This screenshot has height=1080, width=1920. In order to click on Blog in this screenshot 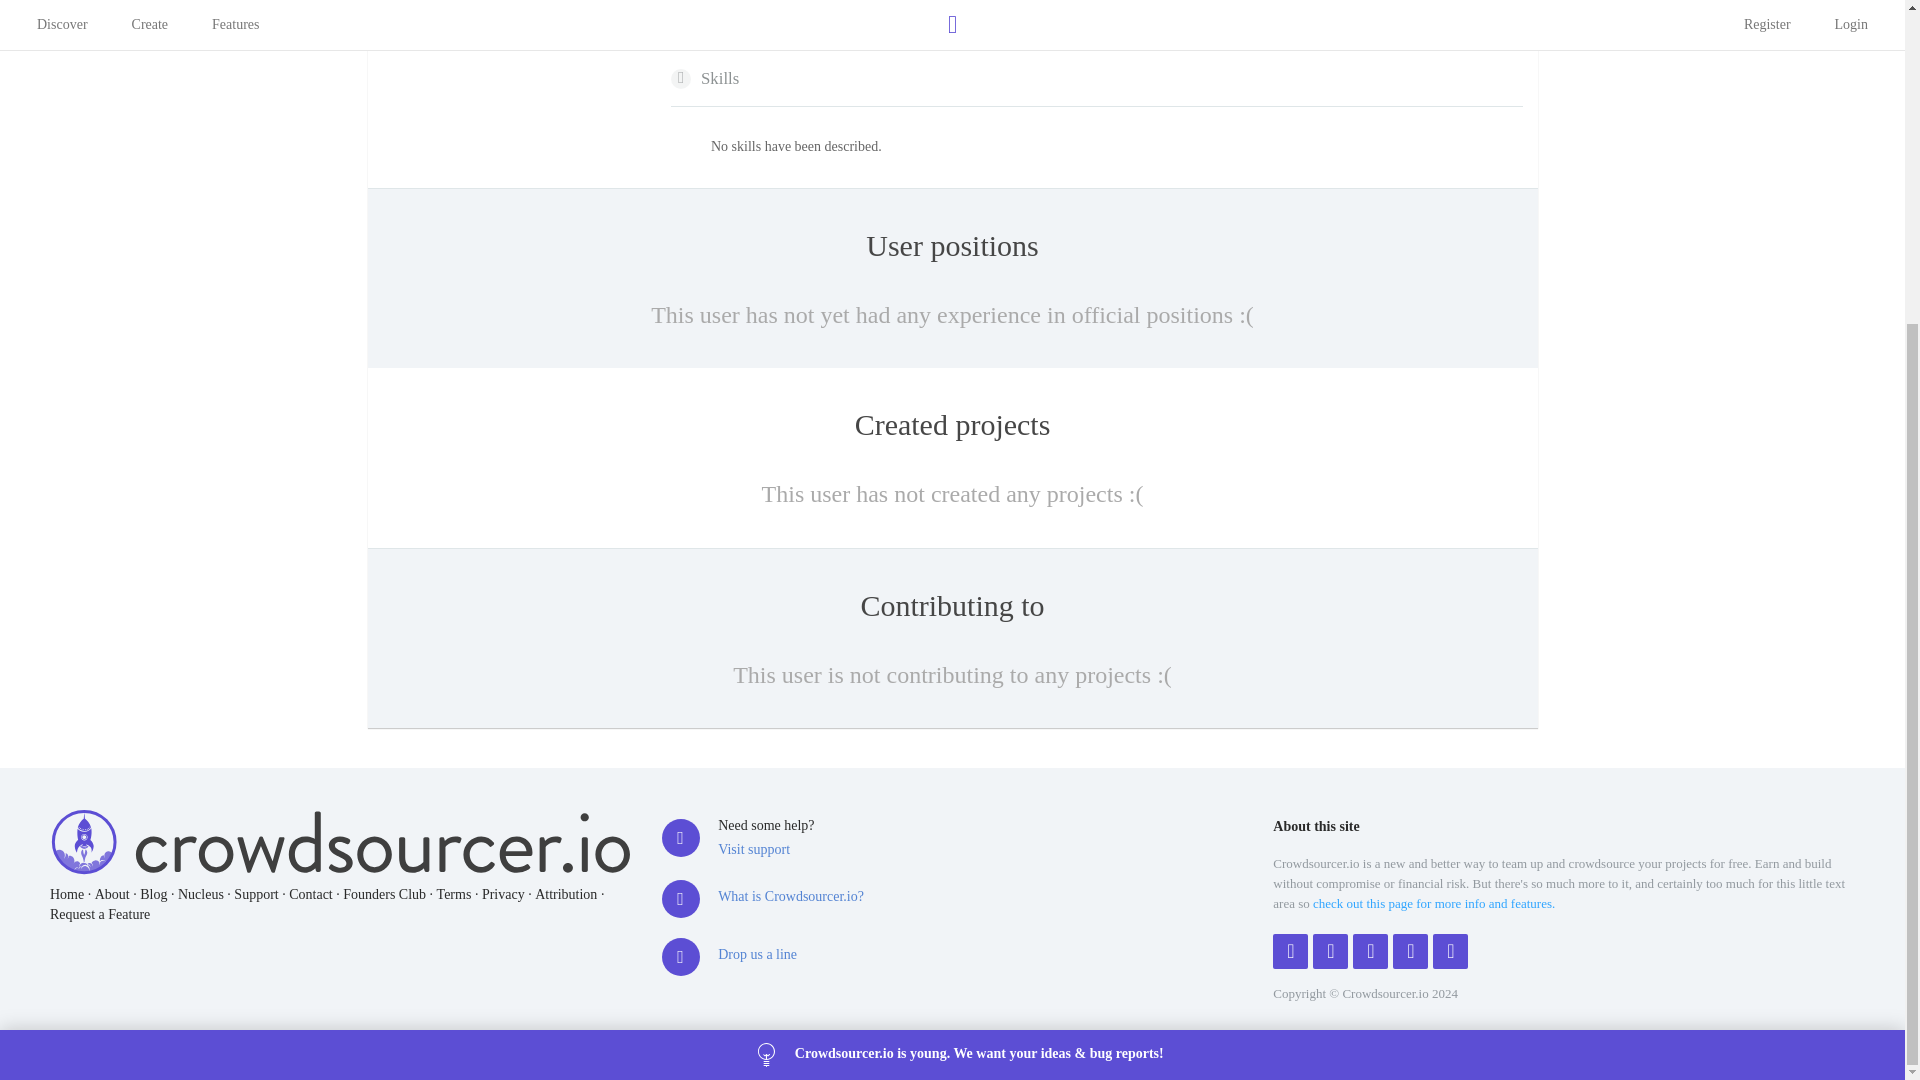, I will do `click(154, 894)`.